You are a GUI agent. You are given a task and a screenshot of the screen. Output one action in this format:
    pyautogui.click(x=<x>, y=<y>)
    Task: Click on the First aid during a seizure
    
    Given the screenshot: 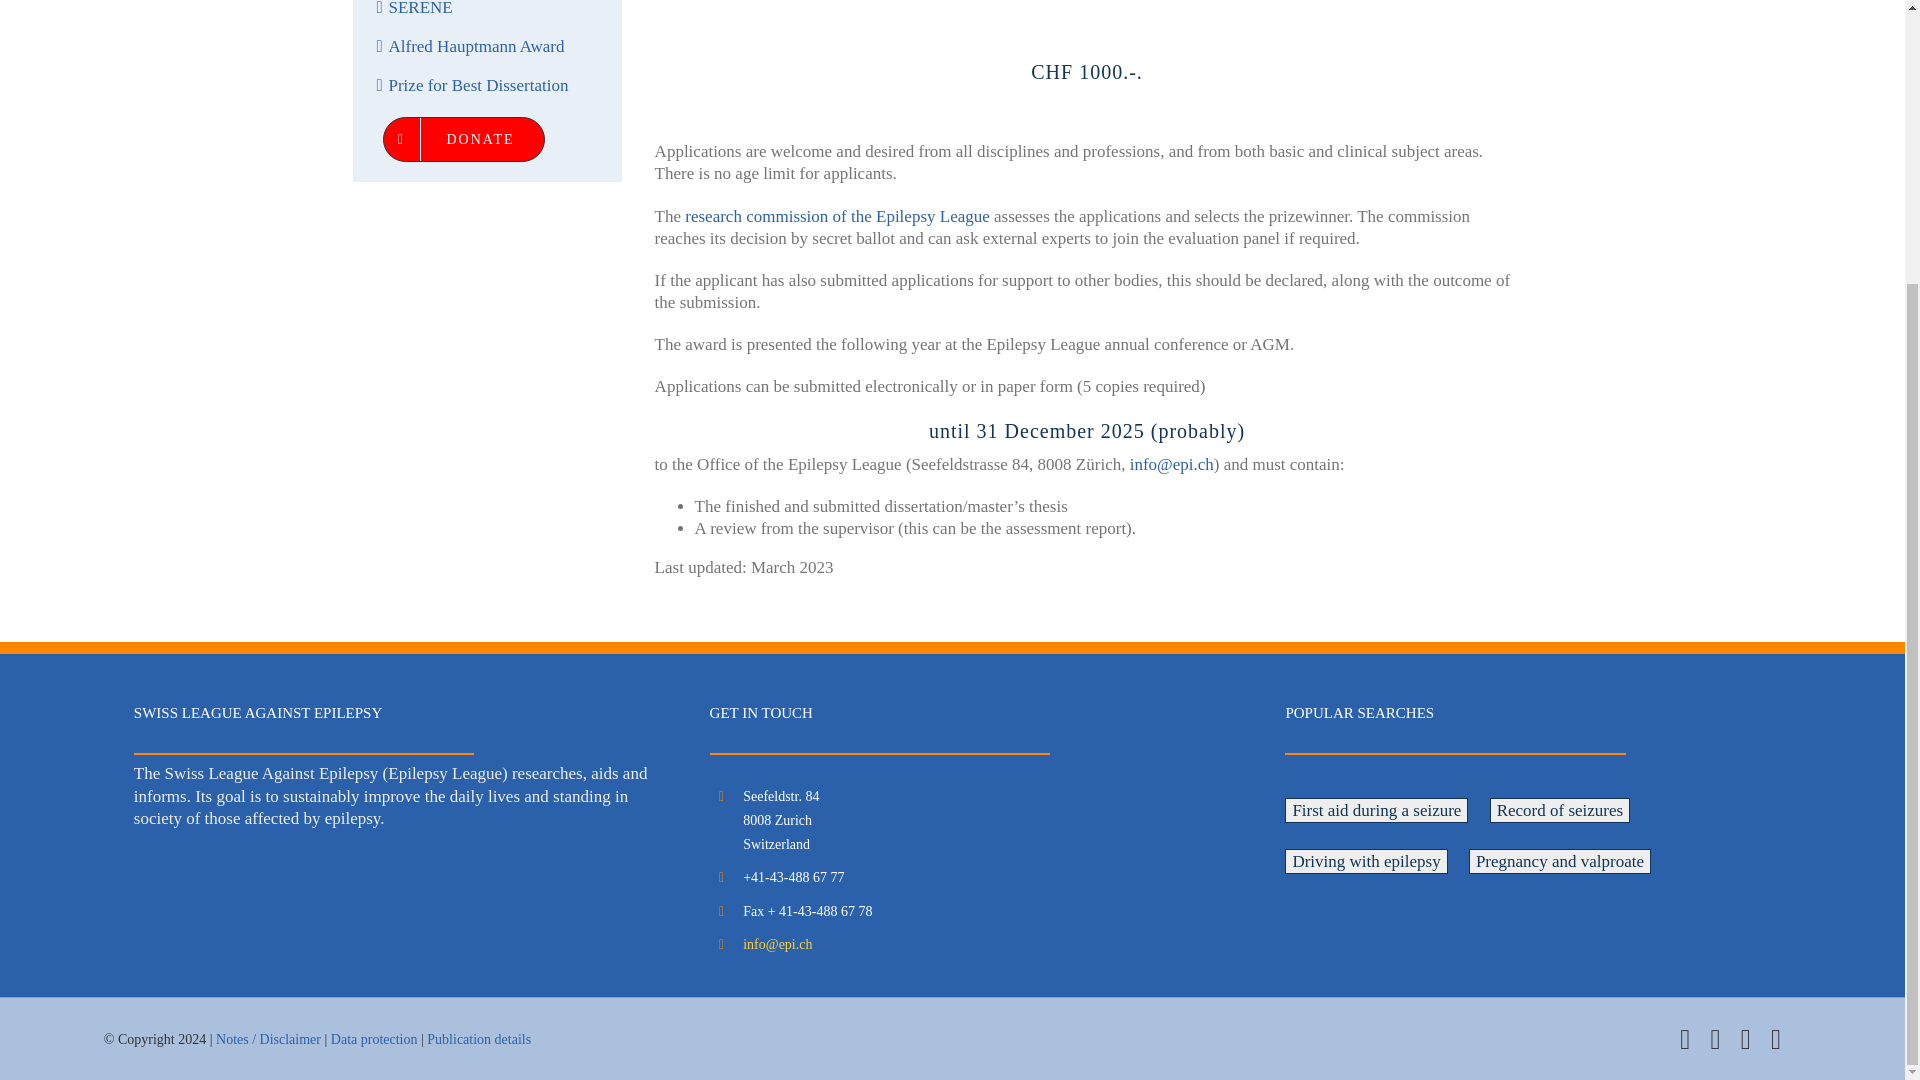 What is the action you would take?
    pyautogui.click(x=1376, y=810)
    